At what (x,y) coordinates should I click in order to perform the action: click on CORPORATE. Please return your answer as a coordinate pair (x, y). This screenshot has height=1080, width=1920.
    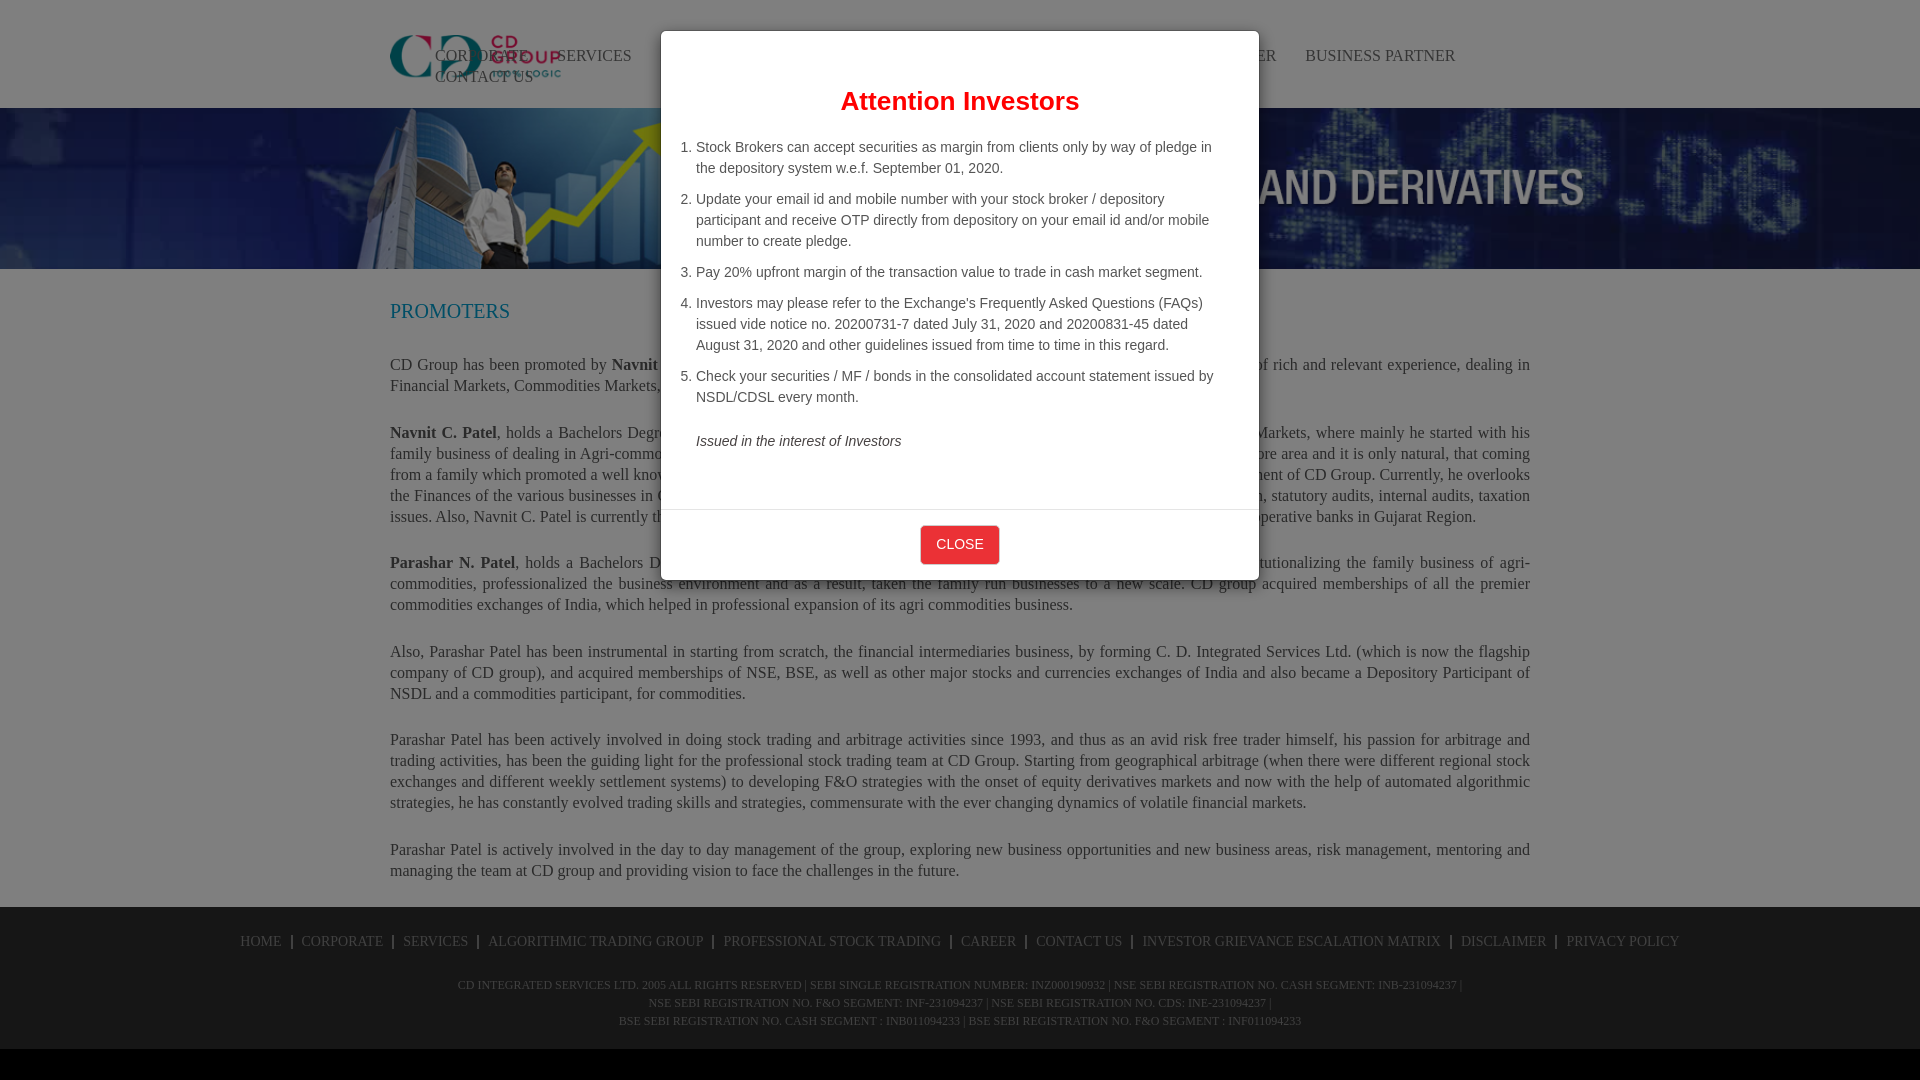
    Looking at the image, I should click on (342, 942).